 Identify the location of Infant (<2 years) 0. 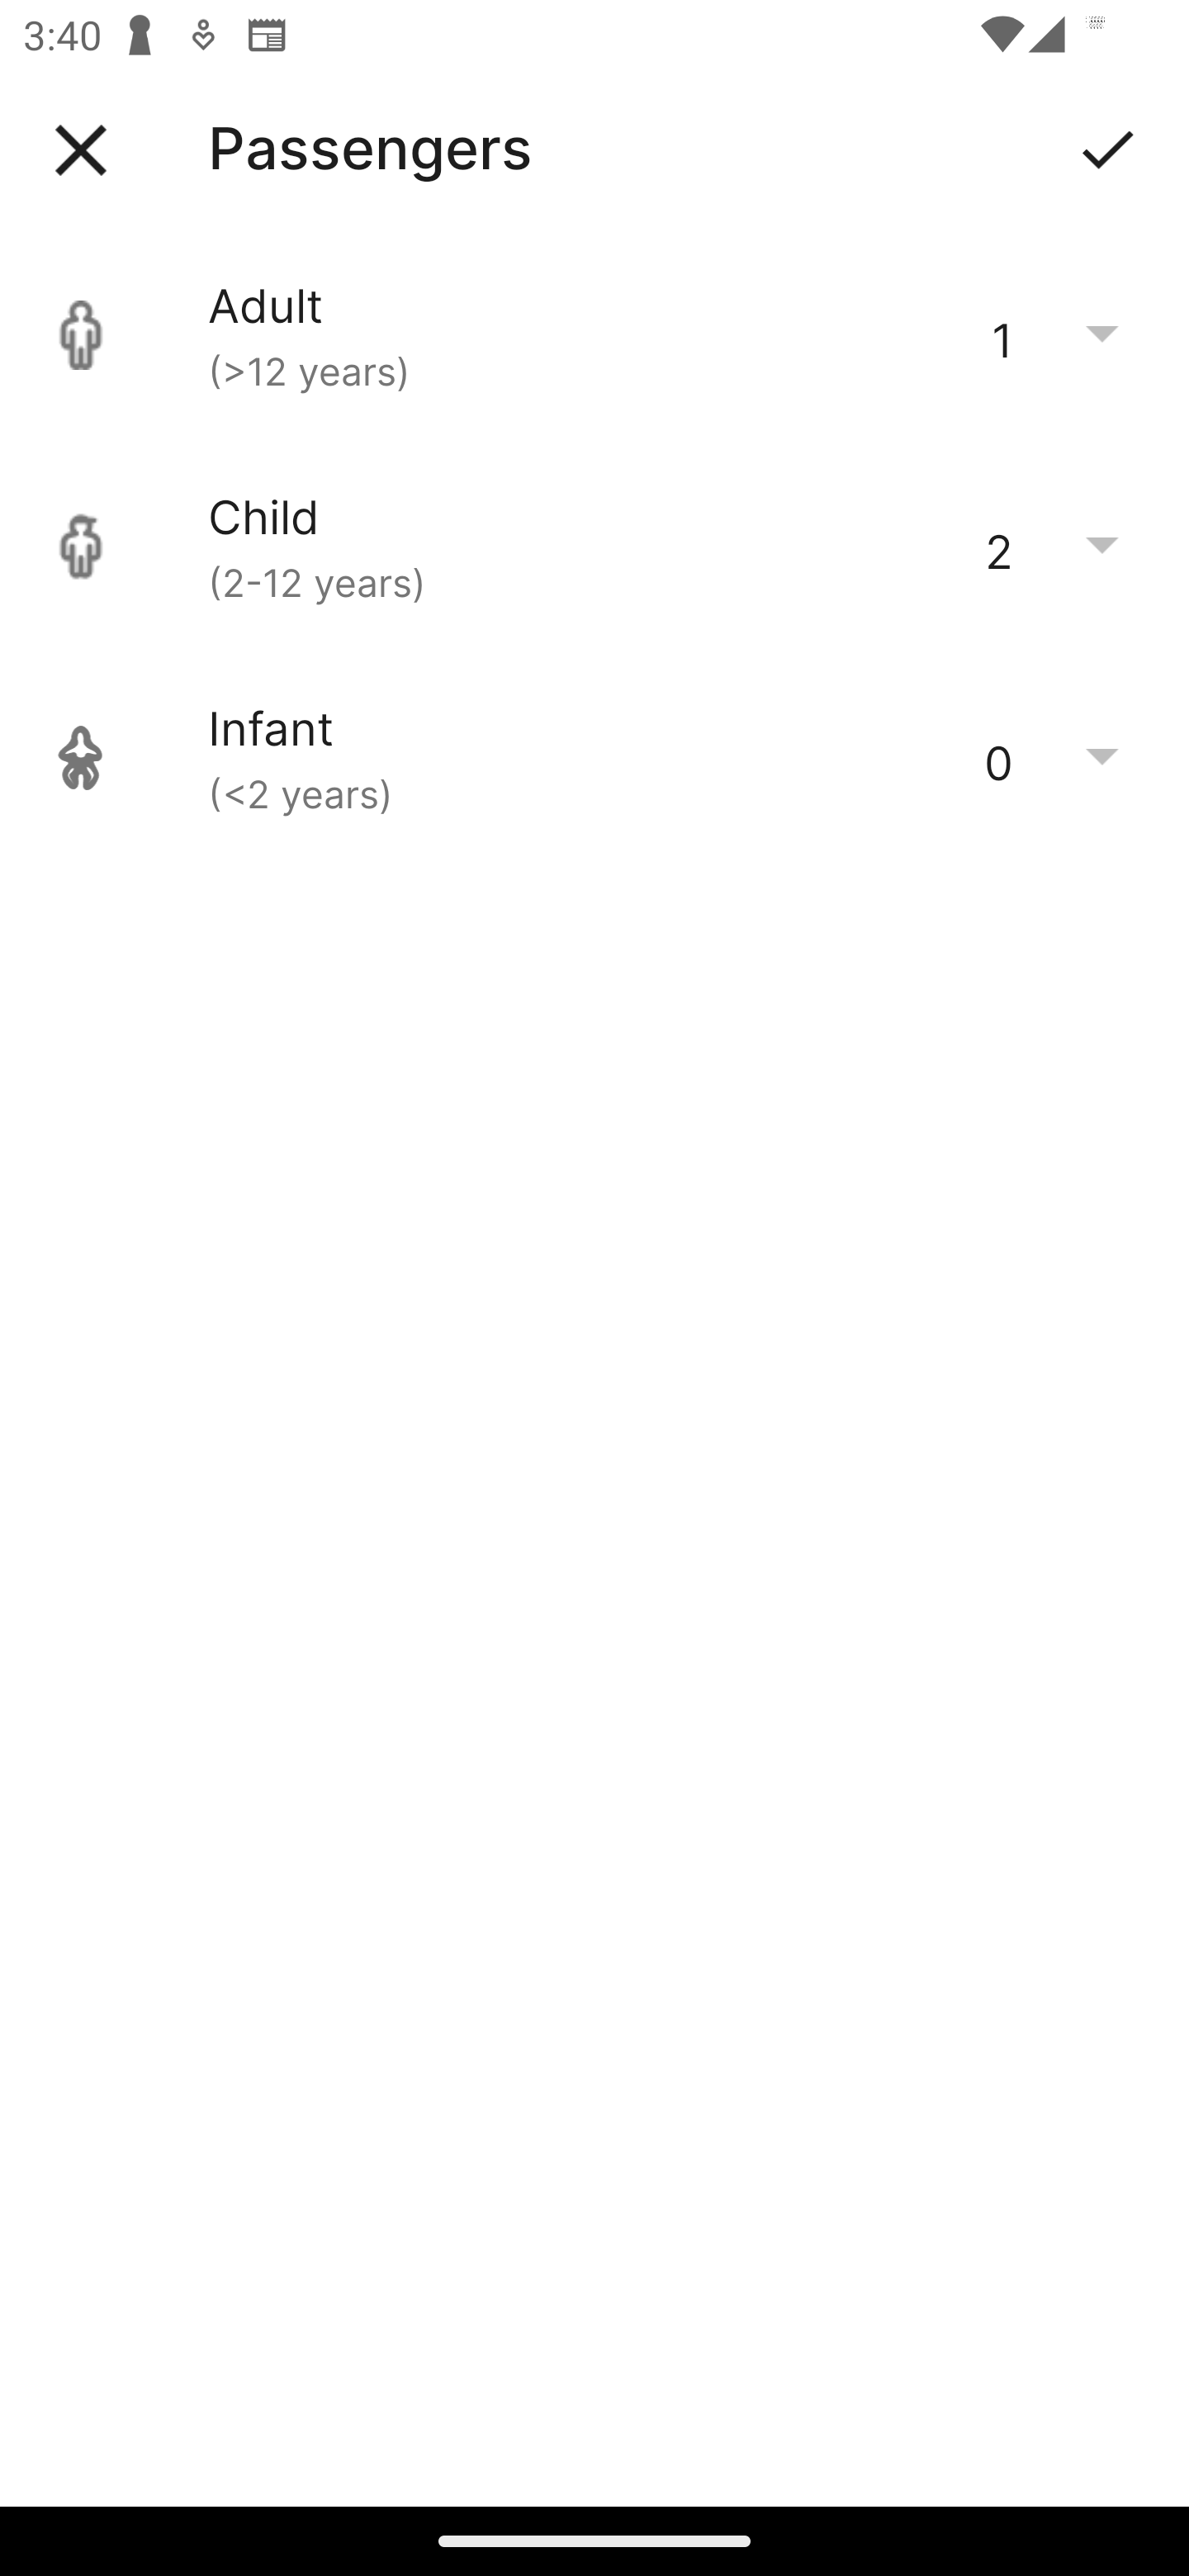
(594, 758).